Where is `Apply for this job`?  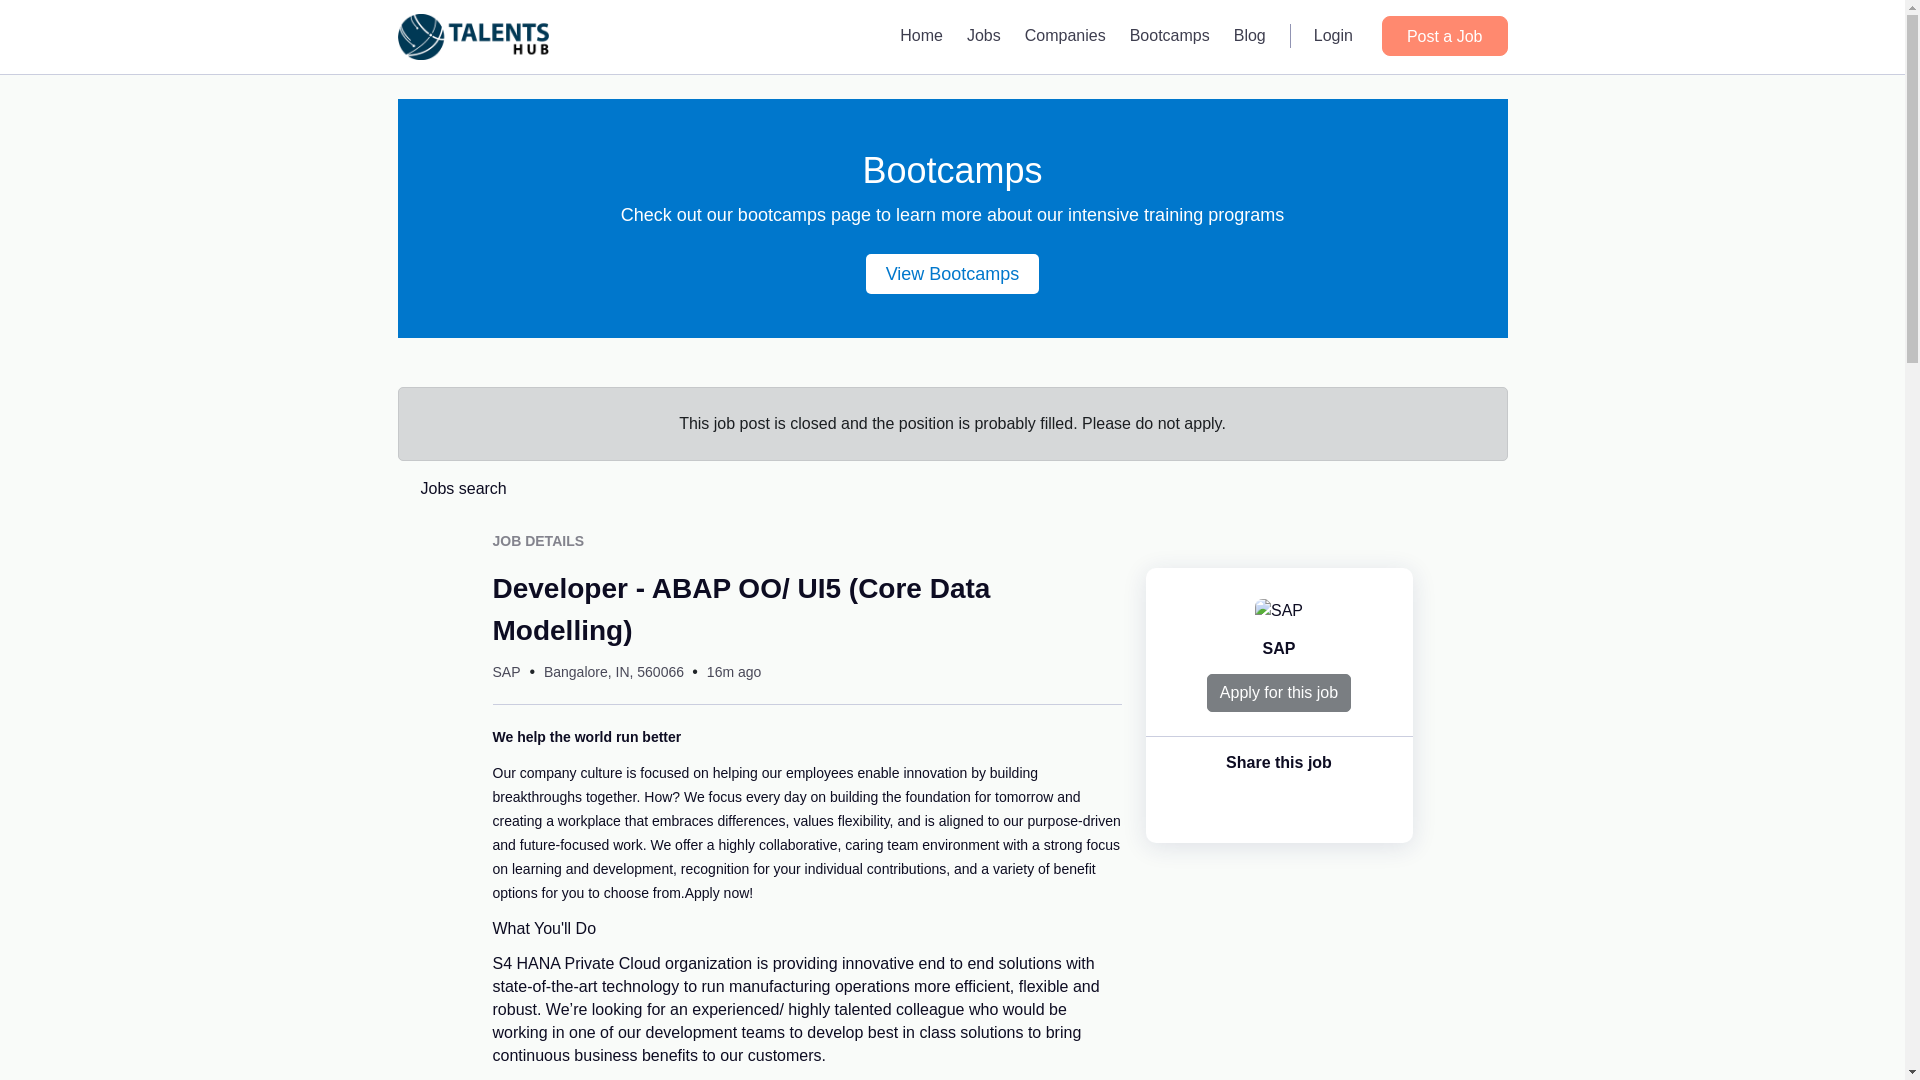
Apply for this job is located at coordinates (1279, 692).